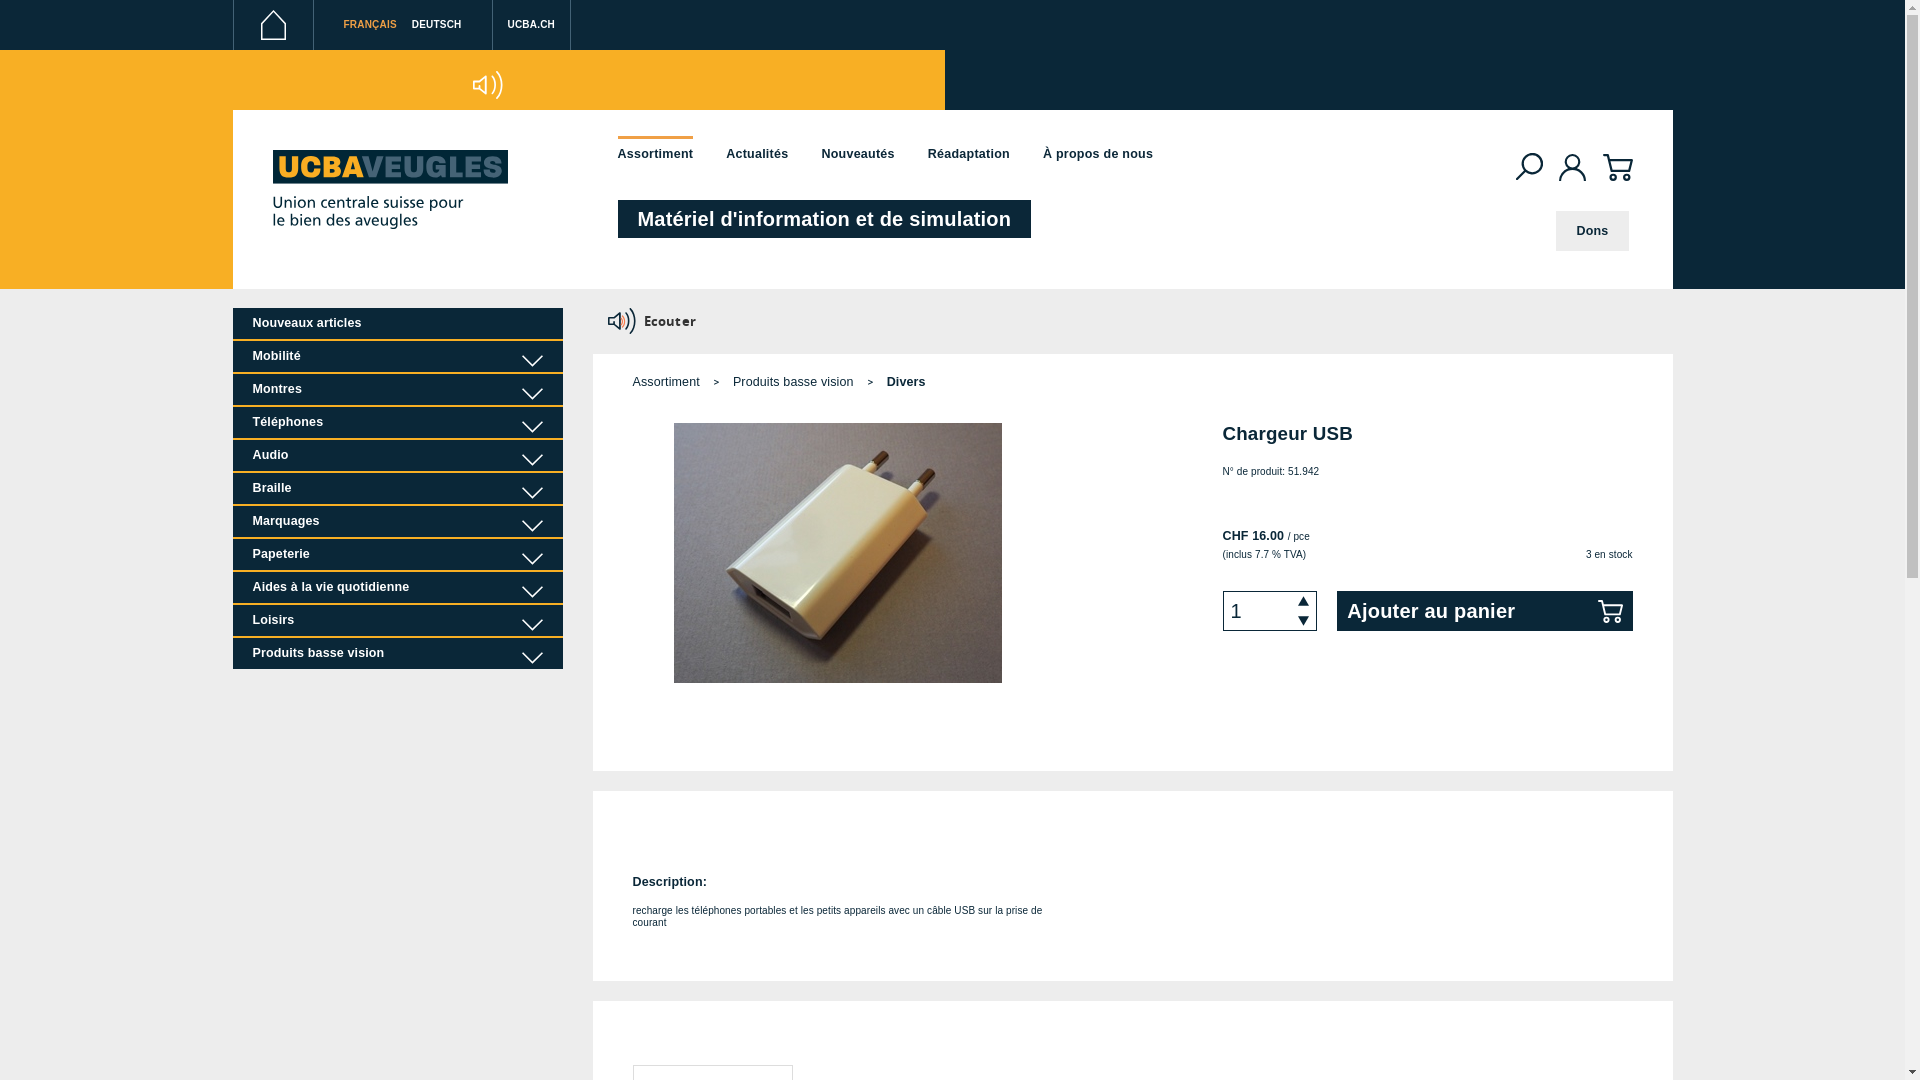 The height and width of the screenshot is (1080, 1920). What do you see at coordinates (1573, 168) in the screenshot?
I see `User` at bounding box center [1573, 168].